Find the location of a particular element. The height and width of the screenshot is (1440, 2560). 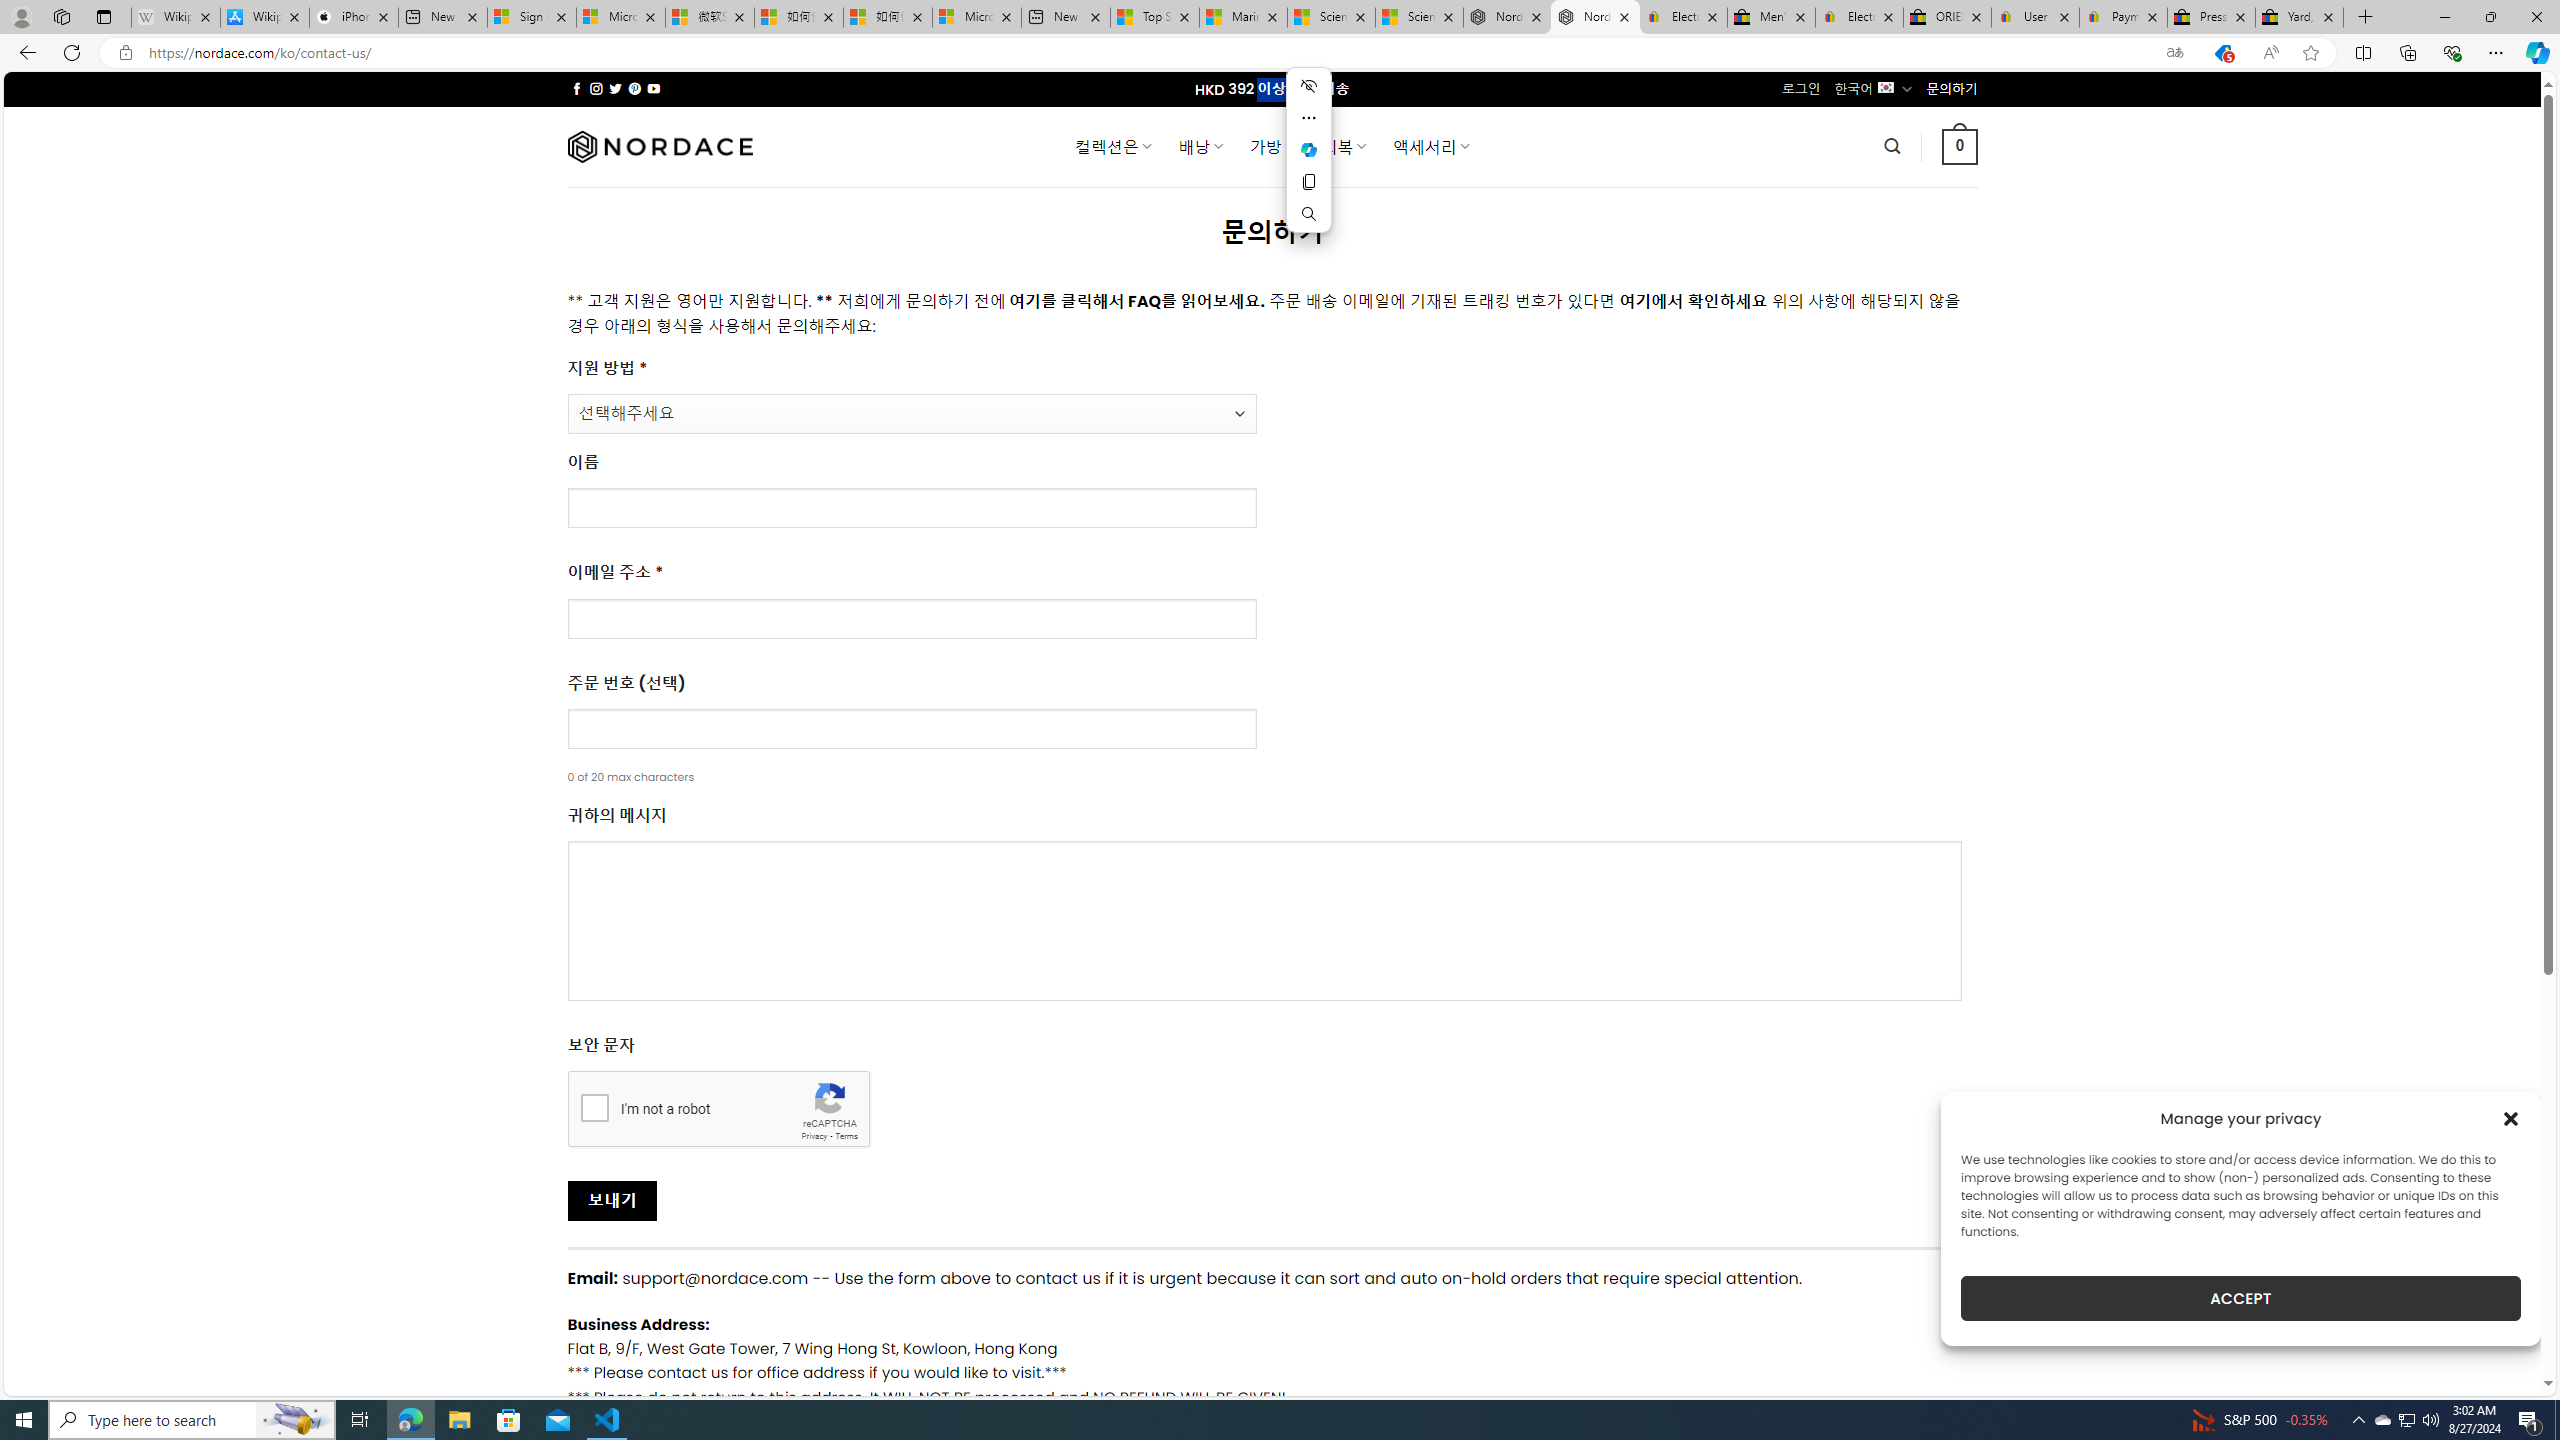

Collections is located at coordinates (2407, 52).